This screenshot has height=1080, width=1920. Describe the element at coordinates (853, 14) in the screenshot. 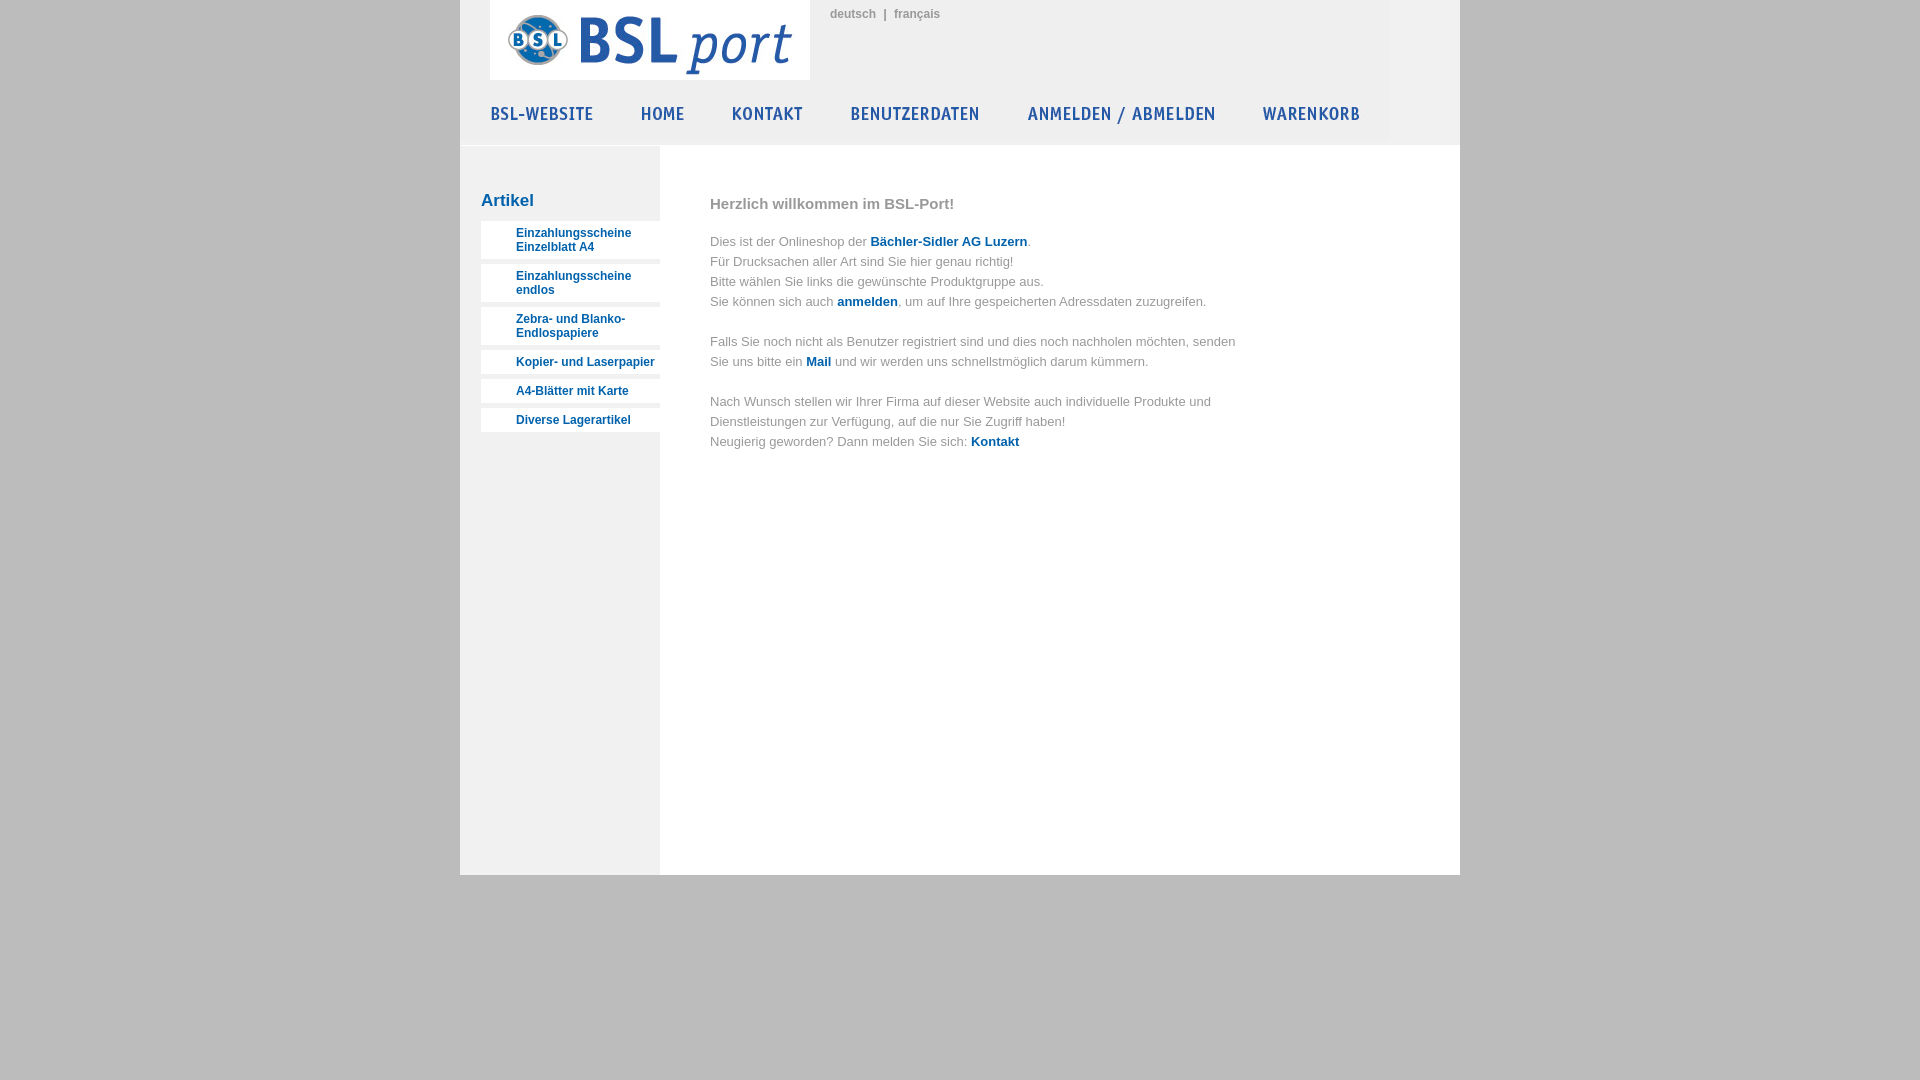

I see `deutsch` at that location.